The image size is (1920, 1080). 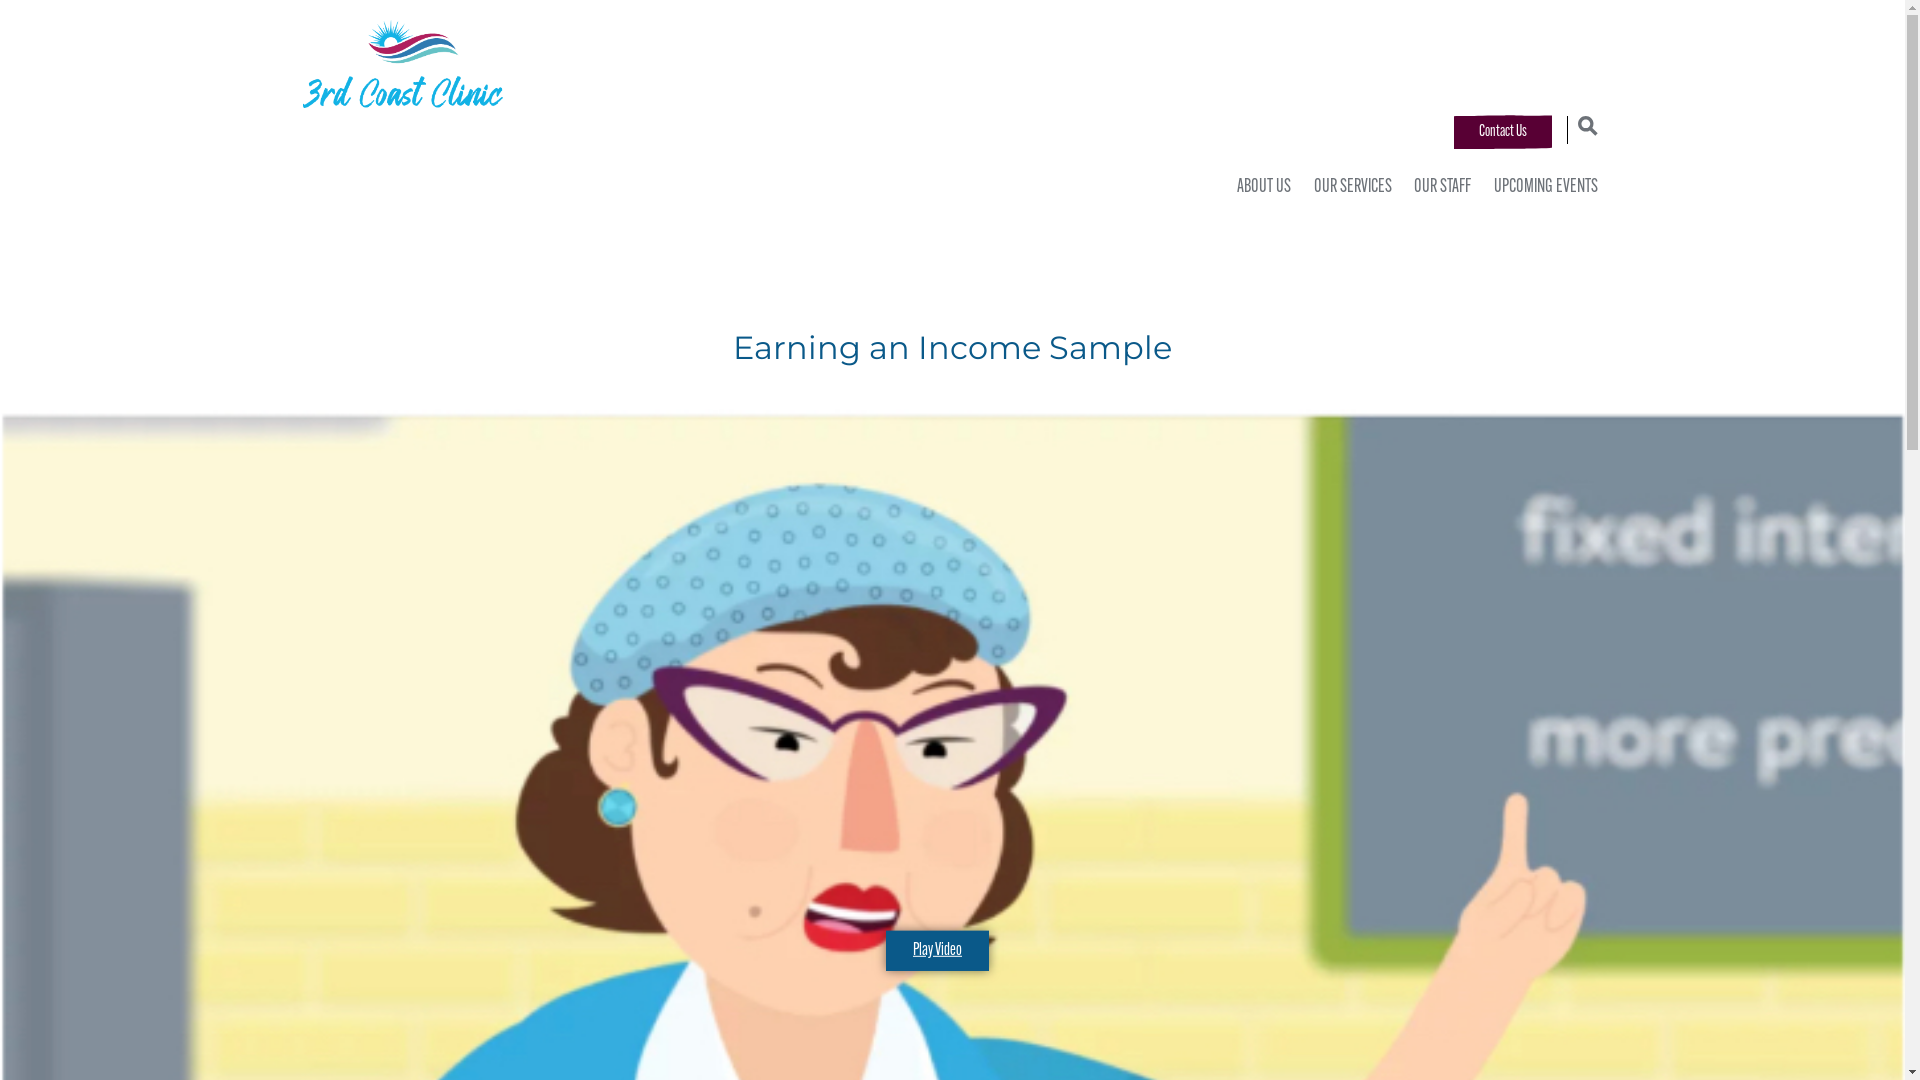 What do you see at coordinates (1438, 188) in the screenshot?
I see `OUR STAFF` at bounding box center [1438, 188].